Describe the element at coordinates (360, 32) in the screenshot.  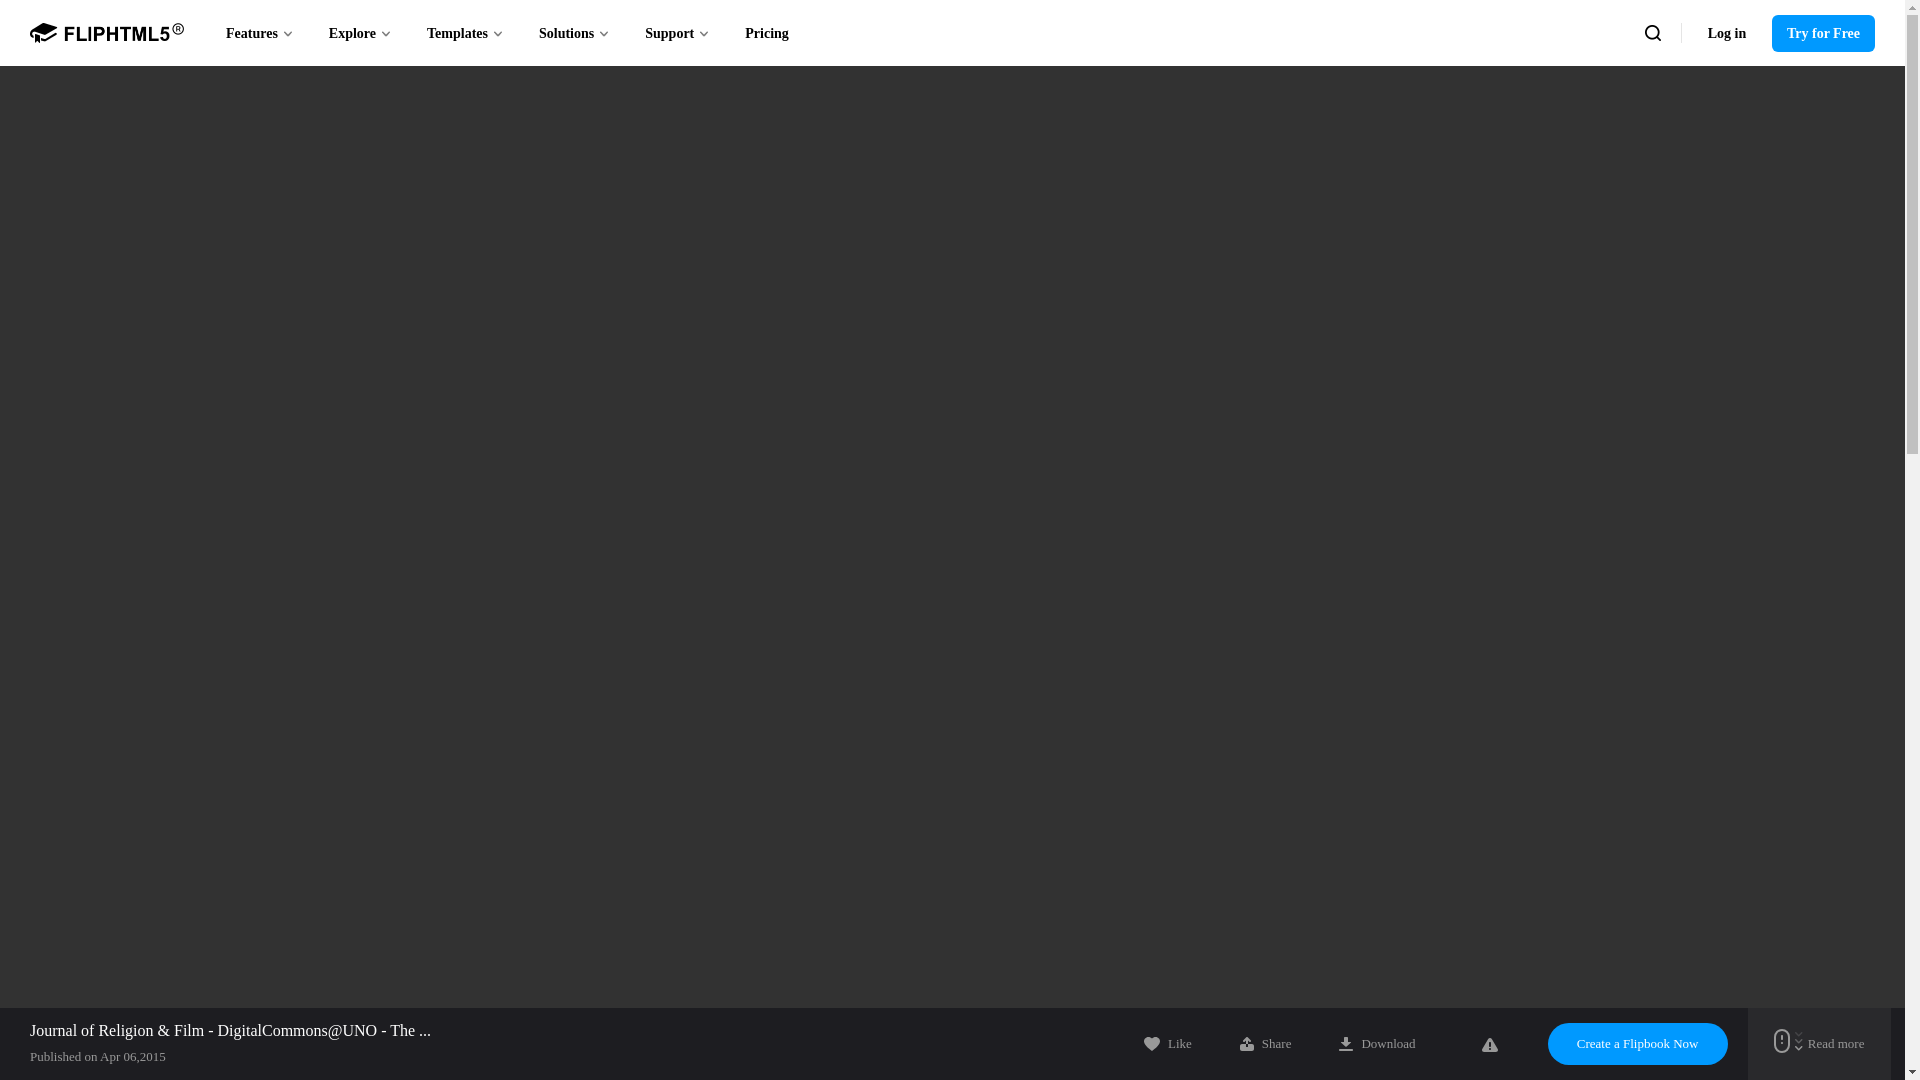
I see `Explore` at that location.